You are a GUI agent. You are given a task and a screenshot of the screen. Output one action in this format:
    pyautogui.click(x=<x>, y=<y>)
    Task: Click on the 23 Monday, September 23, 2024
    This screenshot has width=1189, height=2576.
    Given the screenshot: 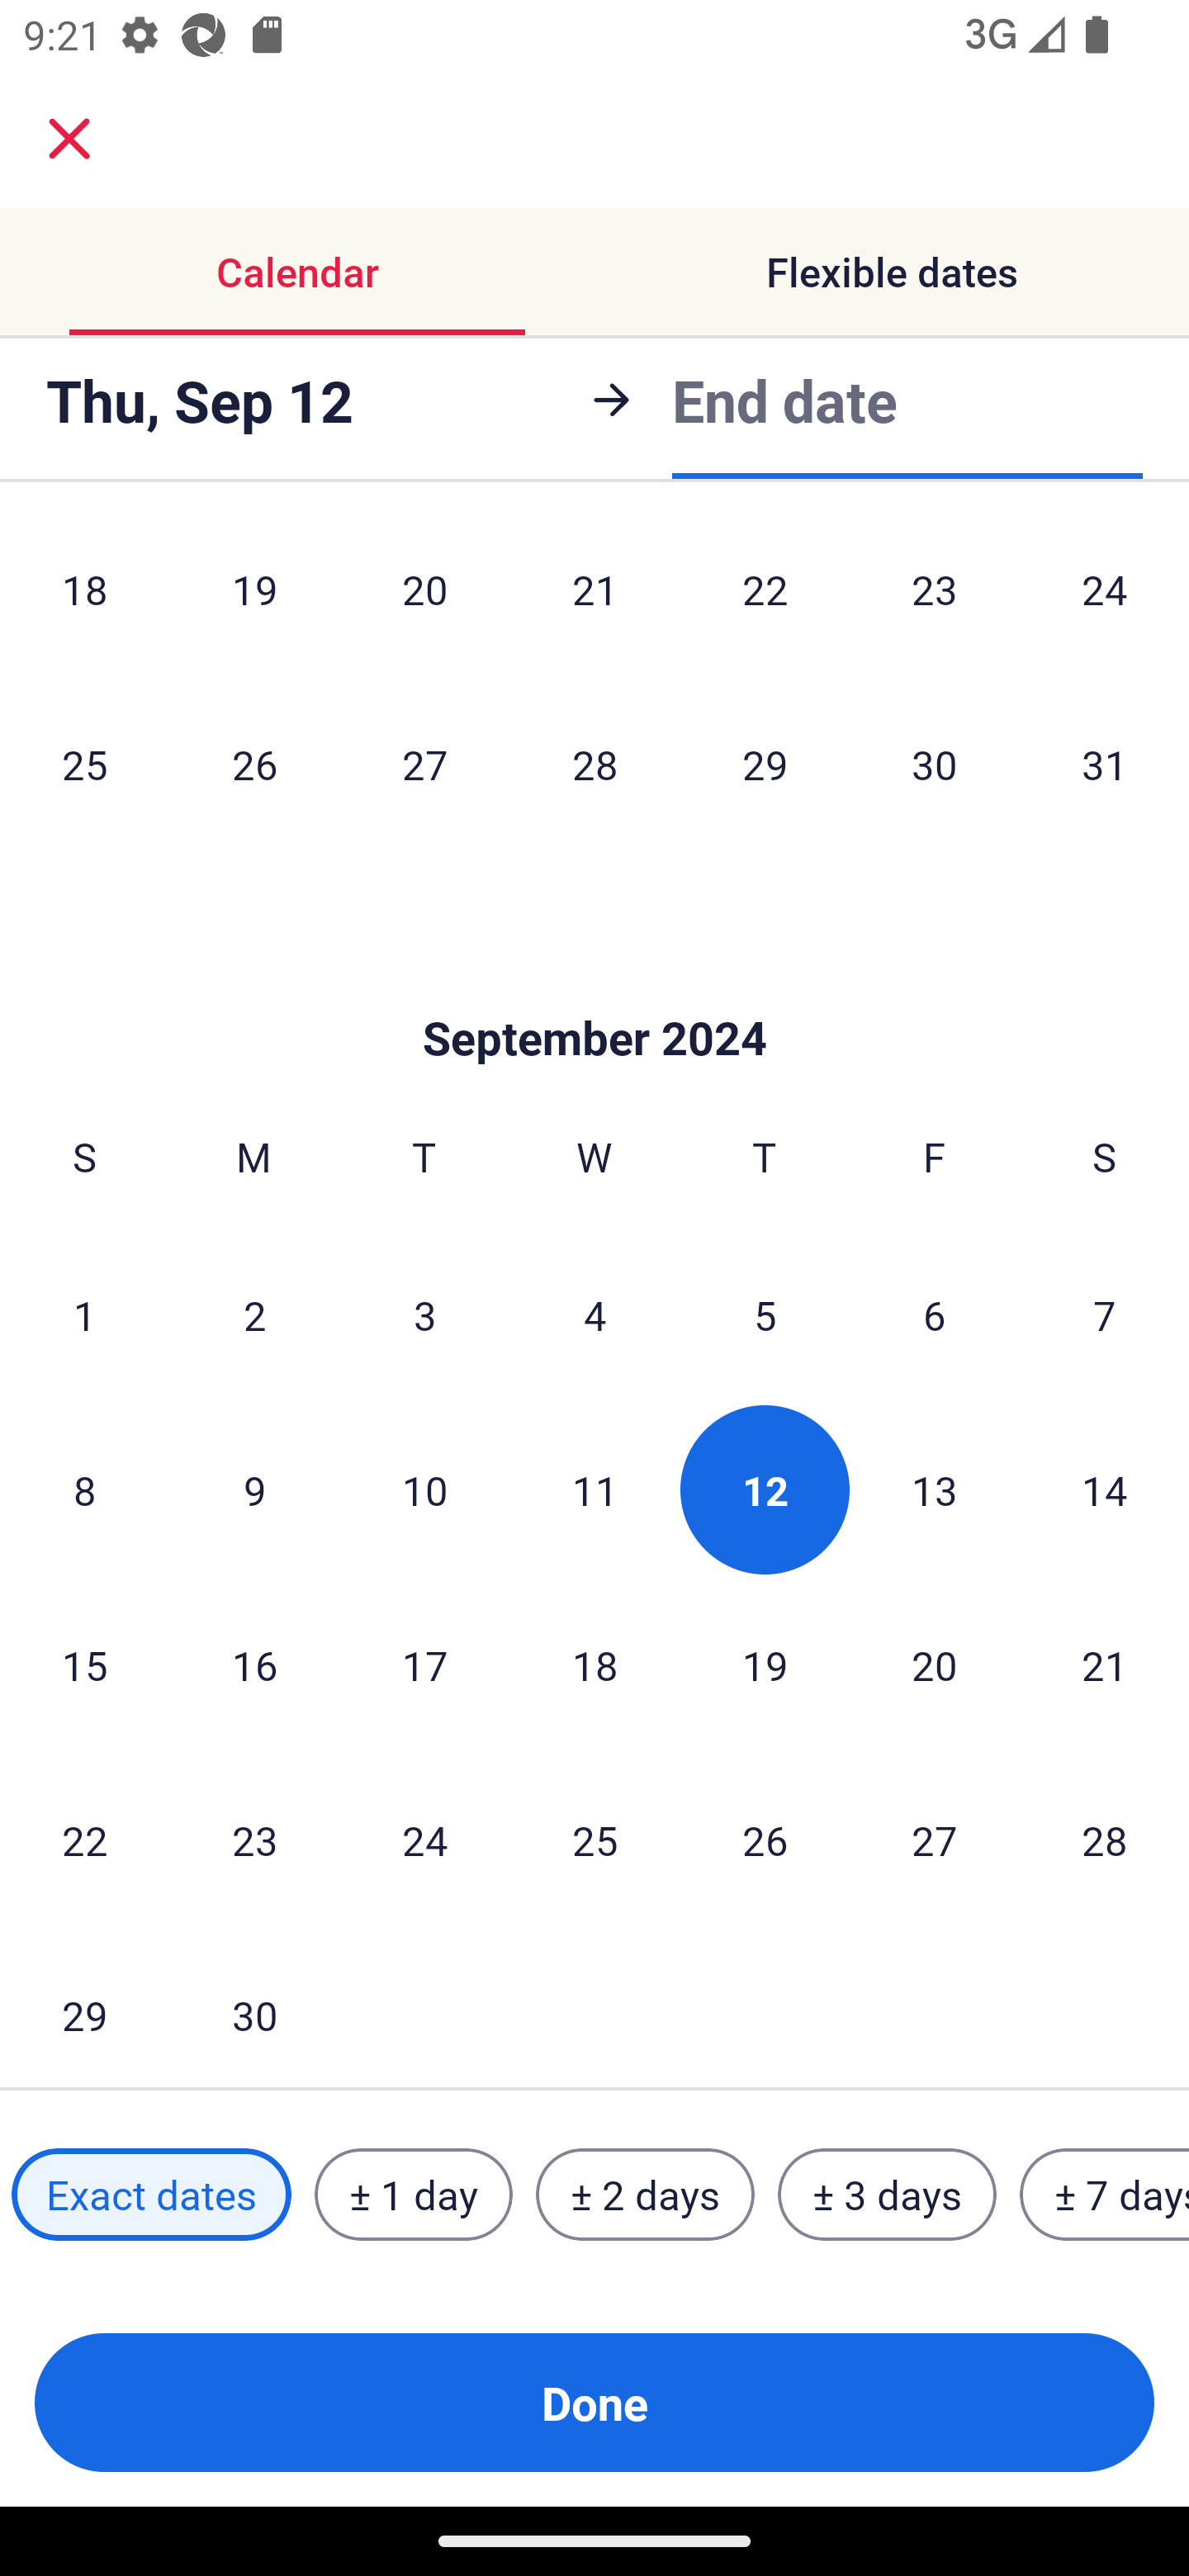 What is the action you would take?
    pyautogui.click(x=254, y=1839)
    